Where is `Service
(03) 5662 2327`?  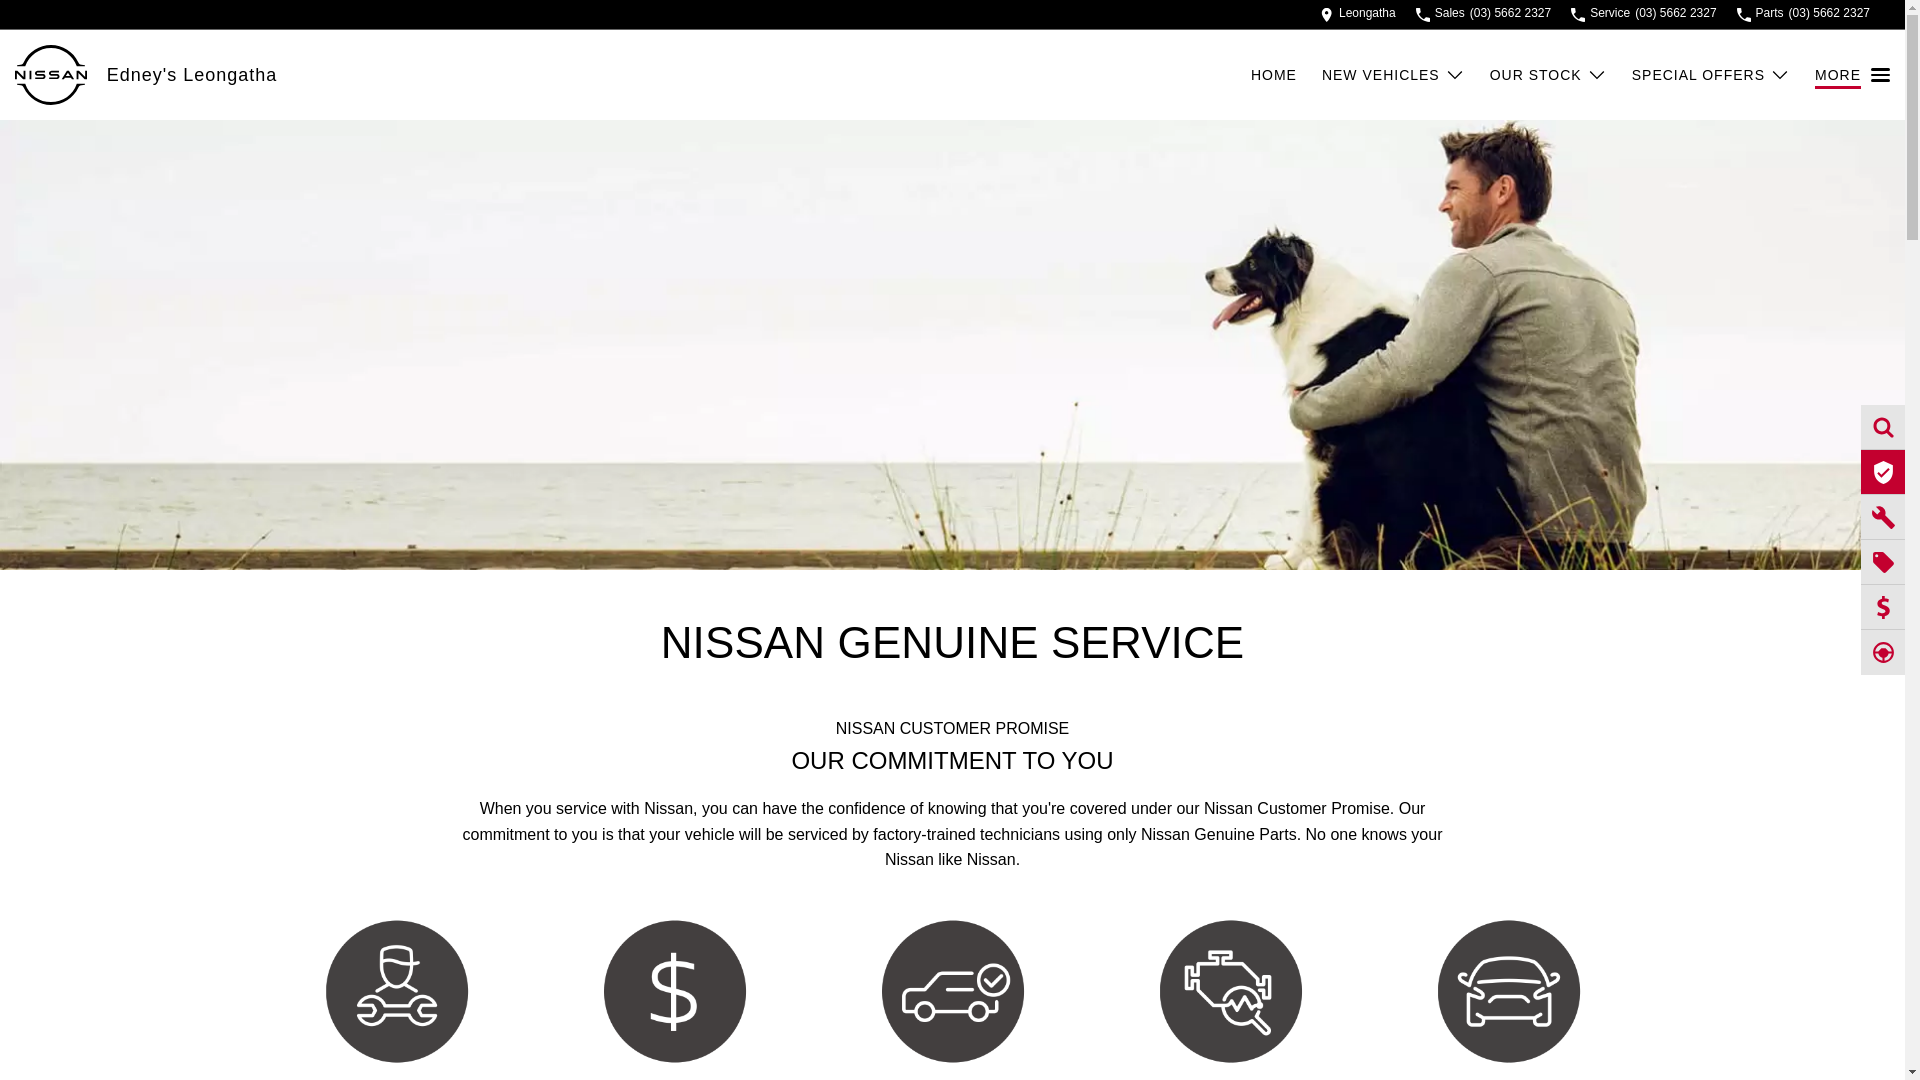
Service
(03) 5662 2327 is located at coordinates (1644, 14).